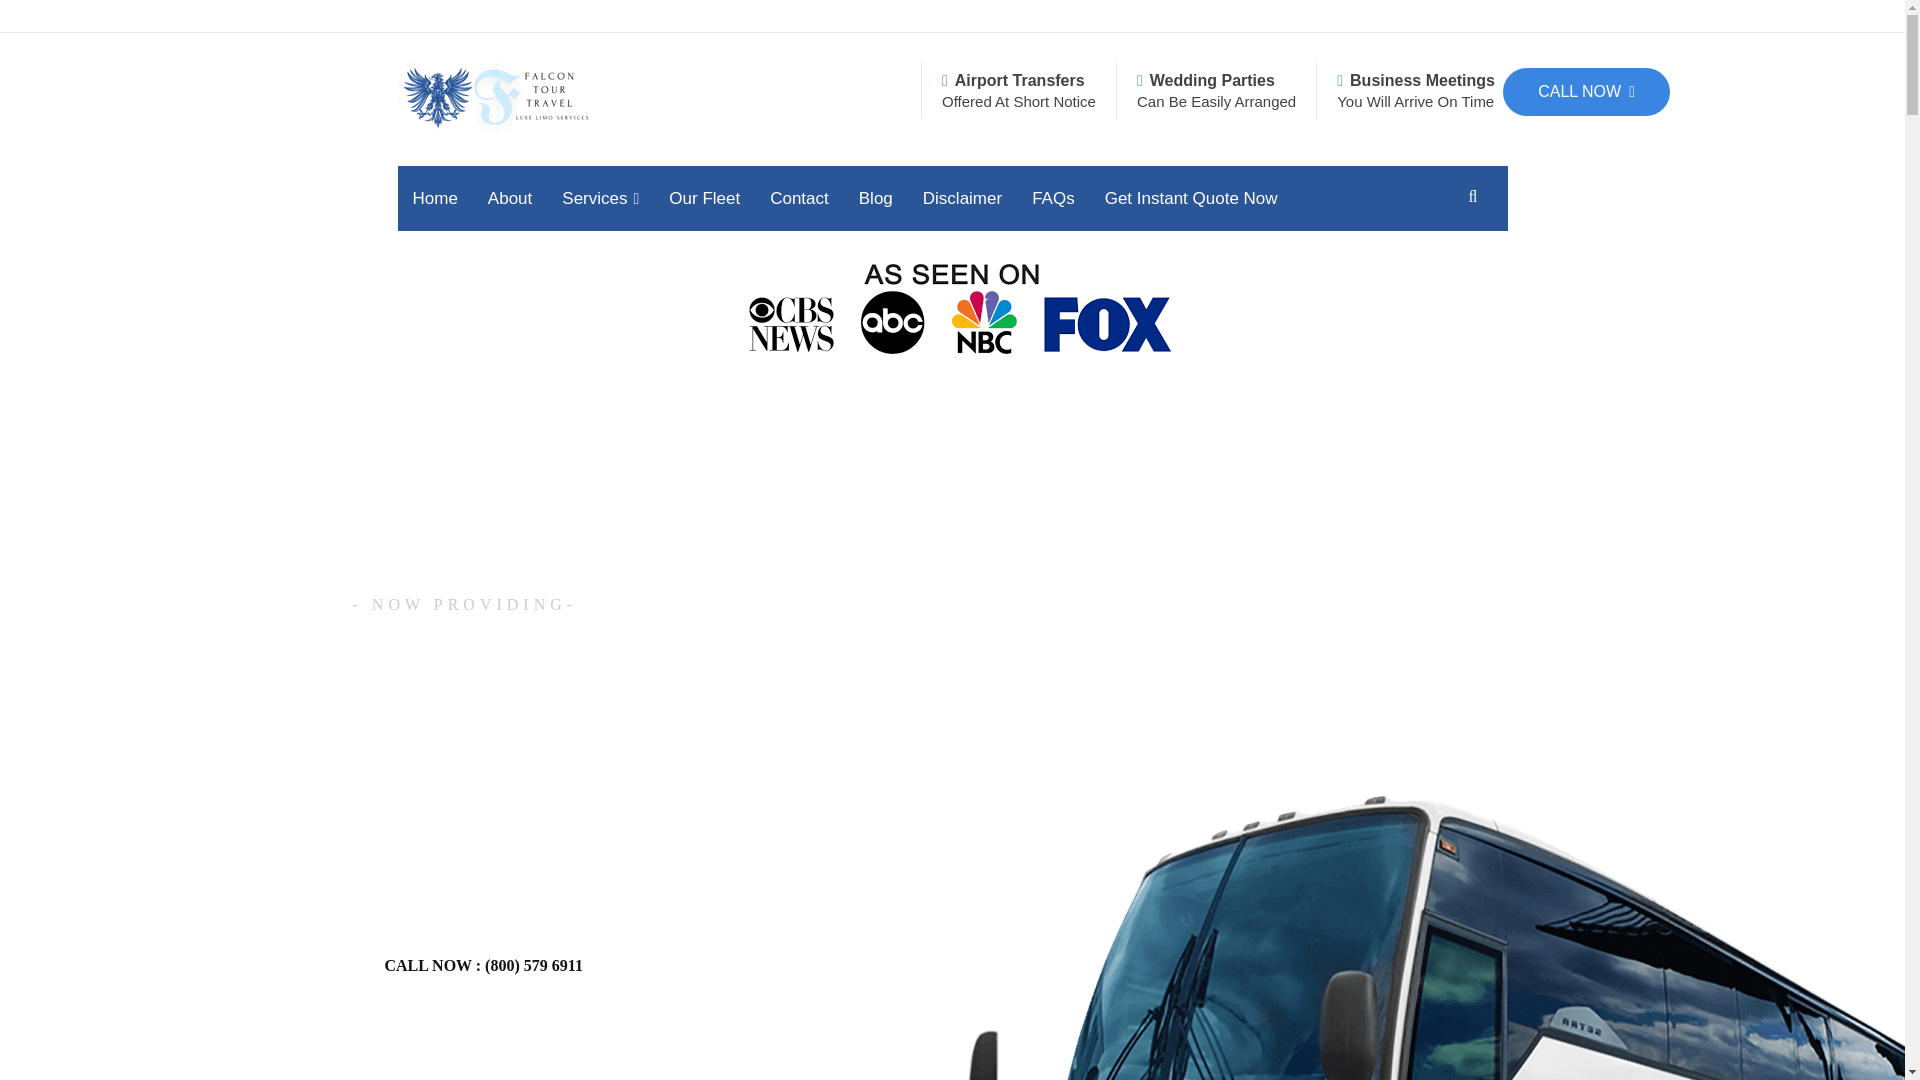 This screenshot has height=1080, width=1920. What do you see at coordinates (434, 198) in the screenshot?
I see `Home` at bounding box center [434, 198].